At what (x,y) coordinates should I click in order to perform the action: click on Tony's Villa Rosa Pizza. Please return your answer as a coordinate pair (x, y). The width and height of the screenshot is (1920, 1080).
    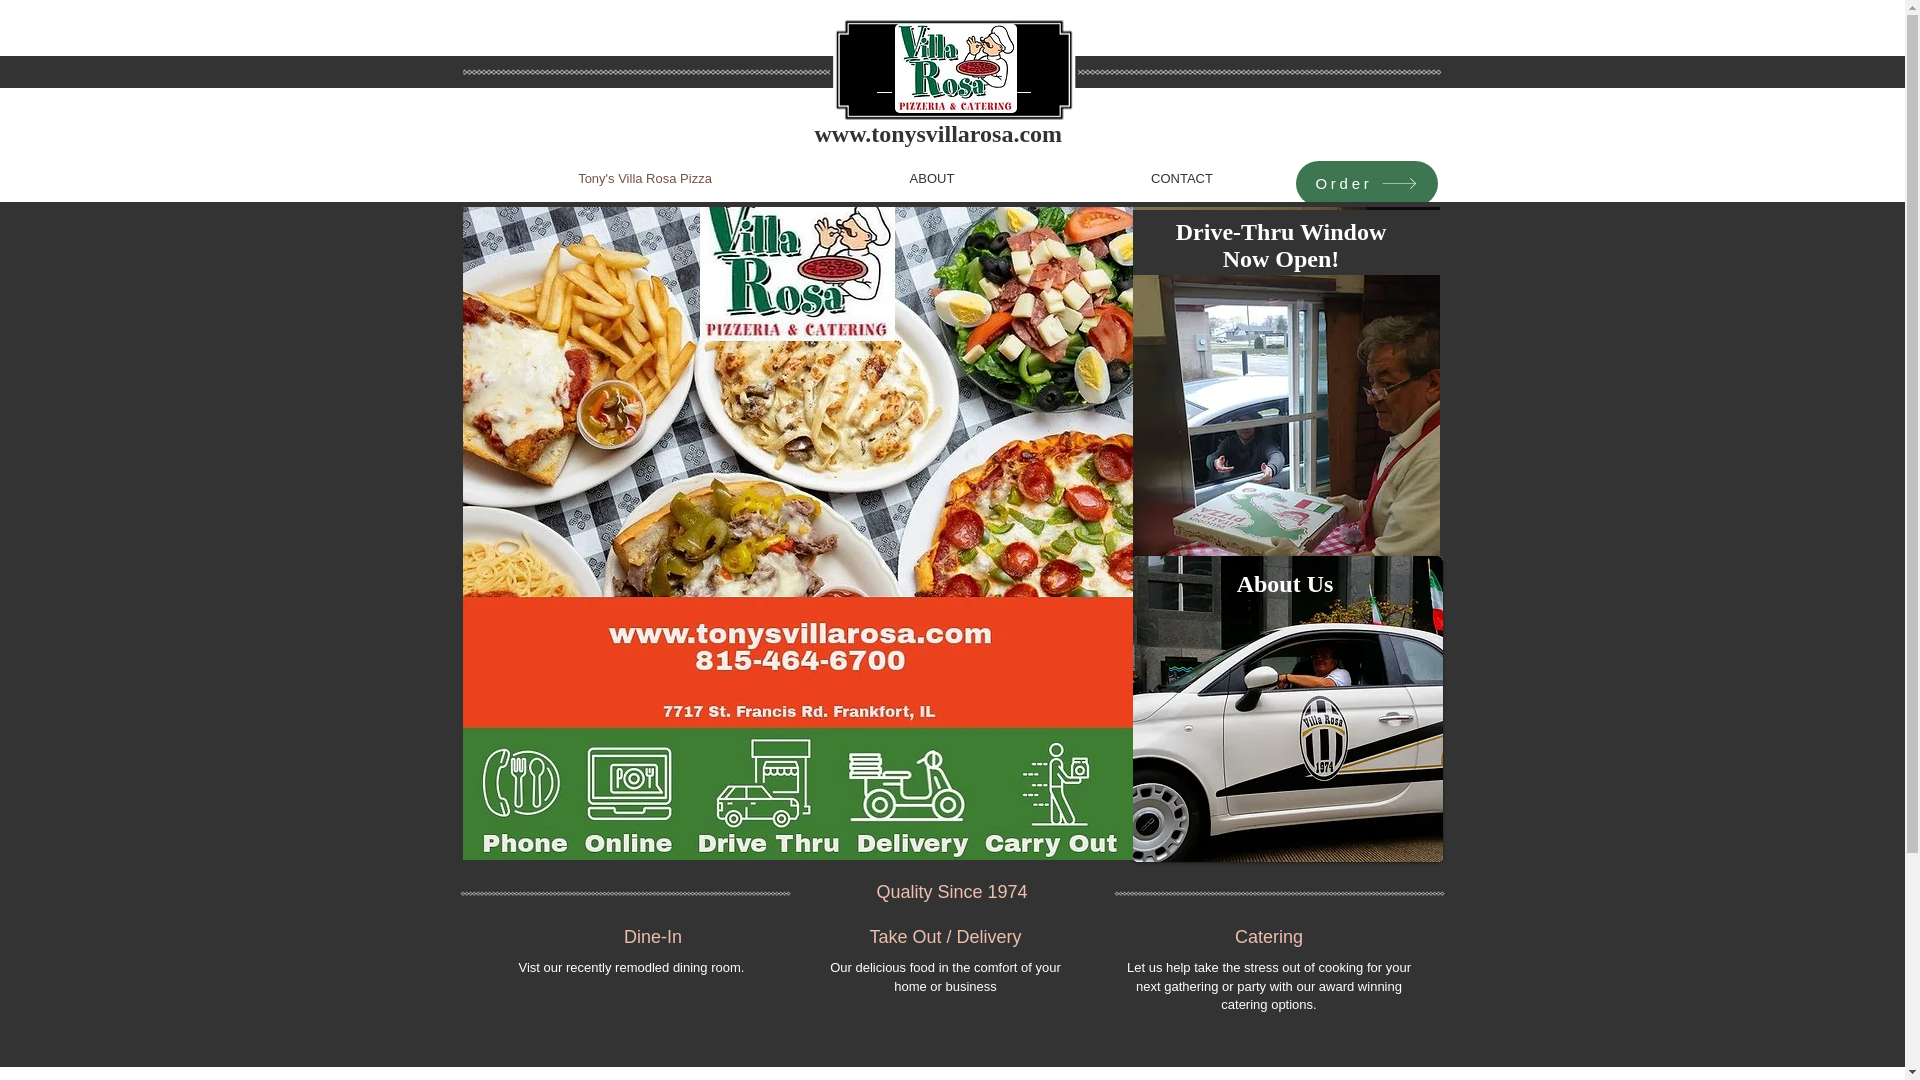
    Looking at the image, I should click on (645, 179).